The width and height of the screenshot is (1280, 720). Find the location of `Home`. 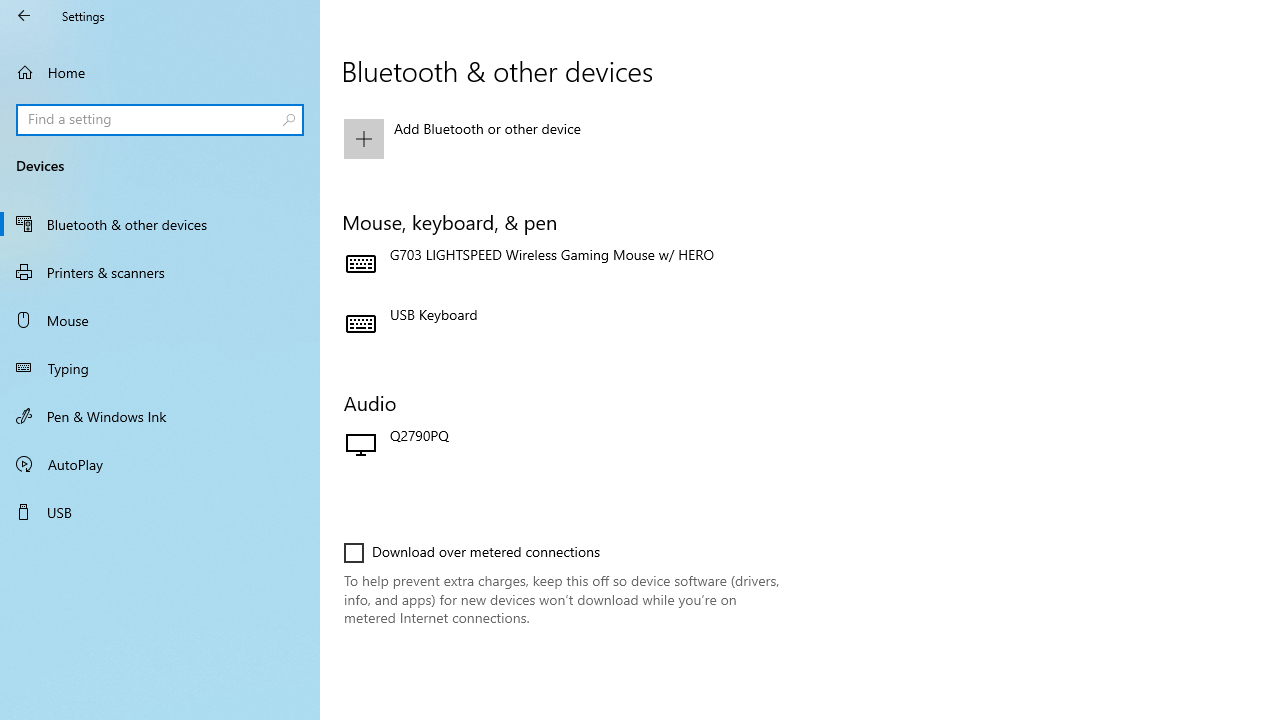

Home is located at coordinates (160, 72).